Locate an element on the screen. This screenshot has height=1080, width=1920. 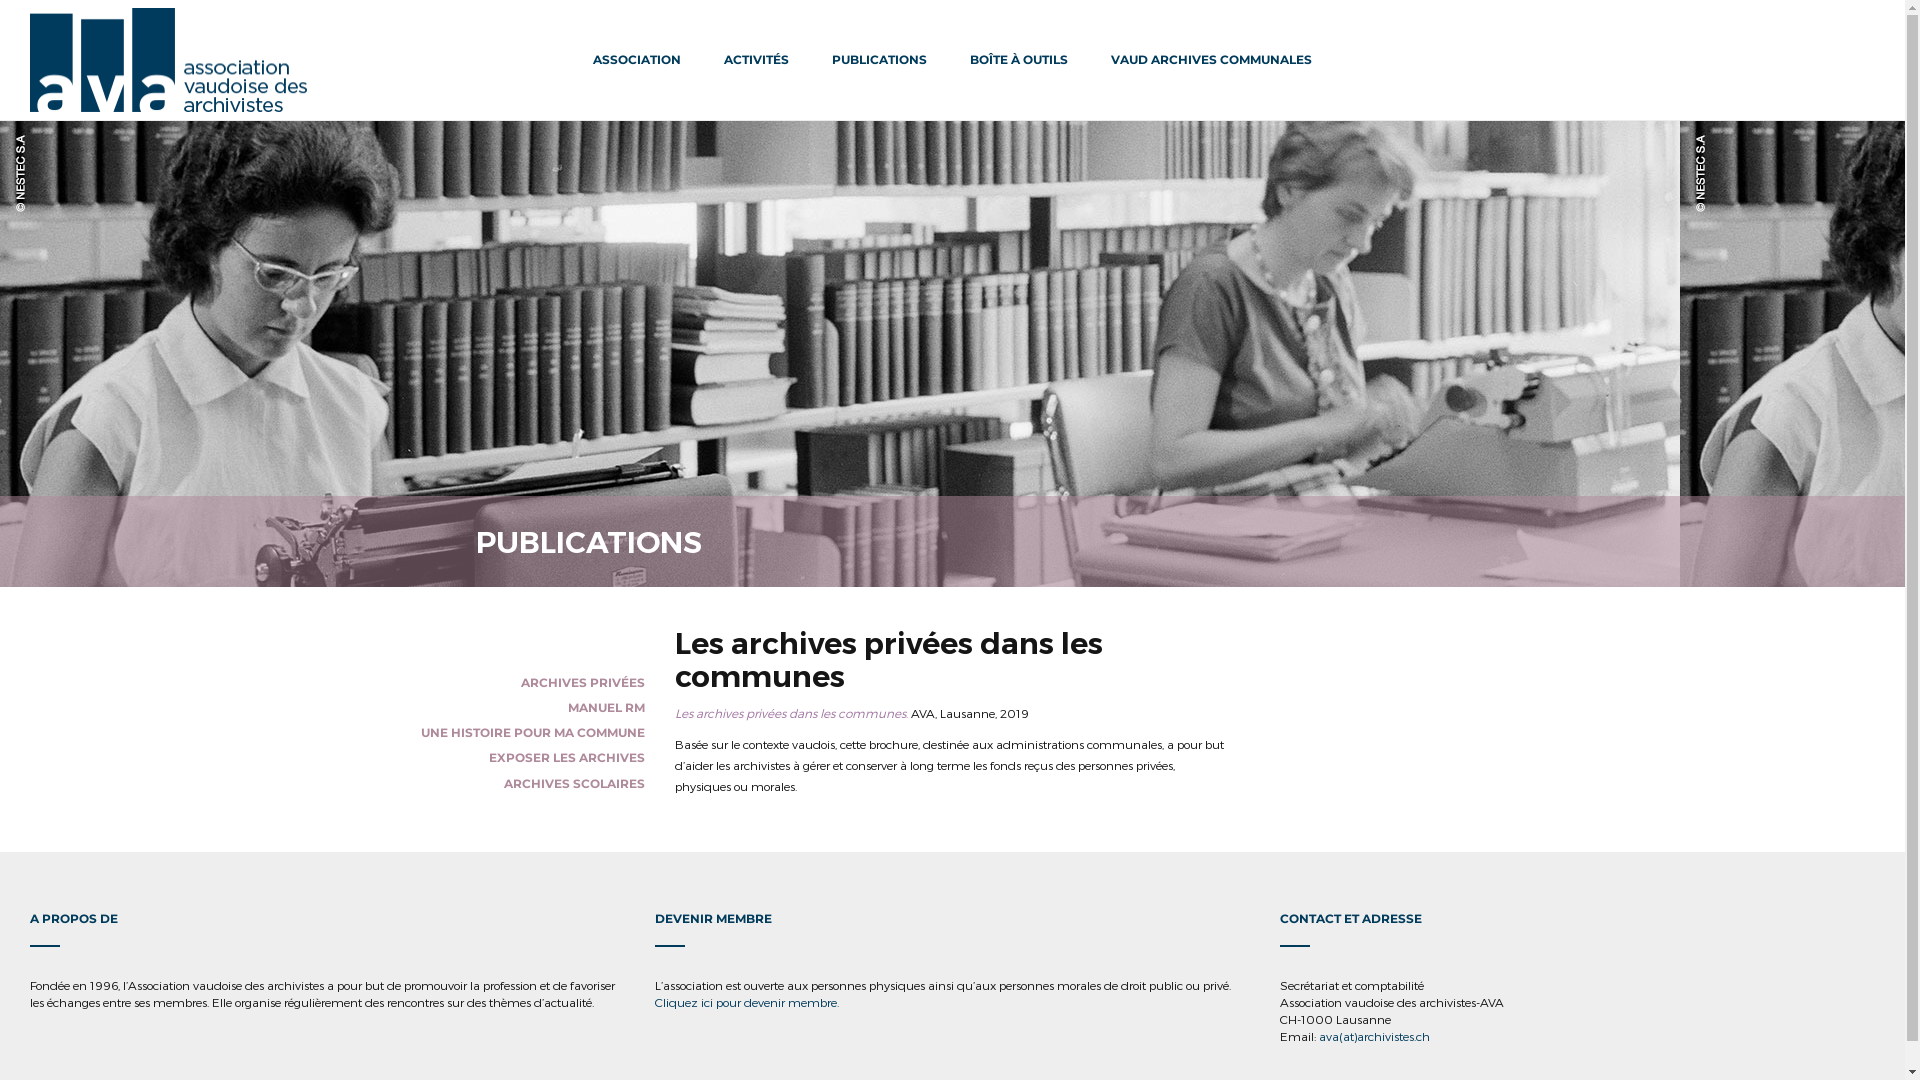
UNE HISTOIRE POUR MA COMMUNE is located at coordinates (533, 732).